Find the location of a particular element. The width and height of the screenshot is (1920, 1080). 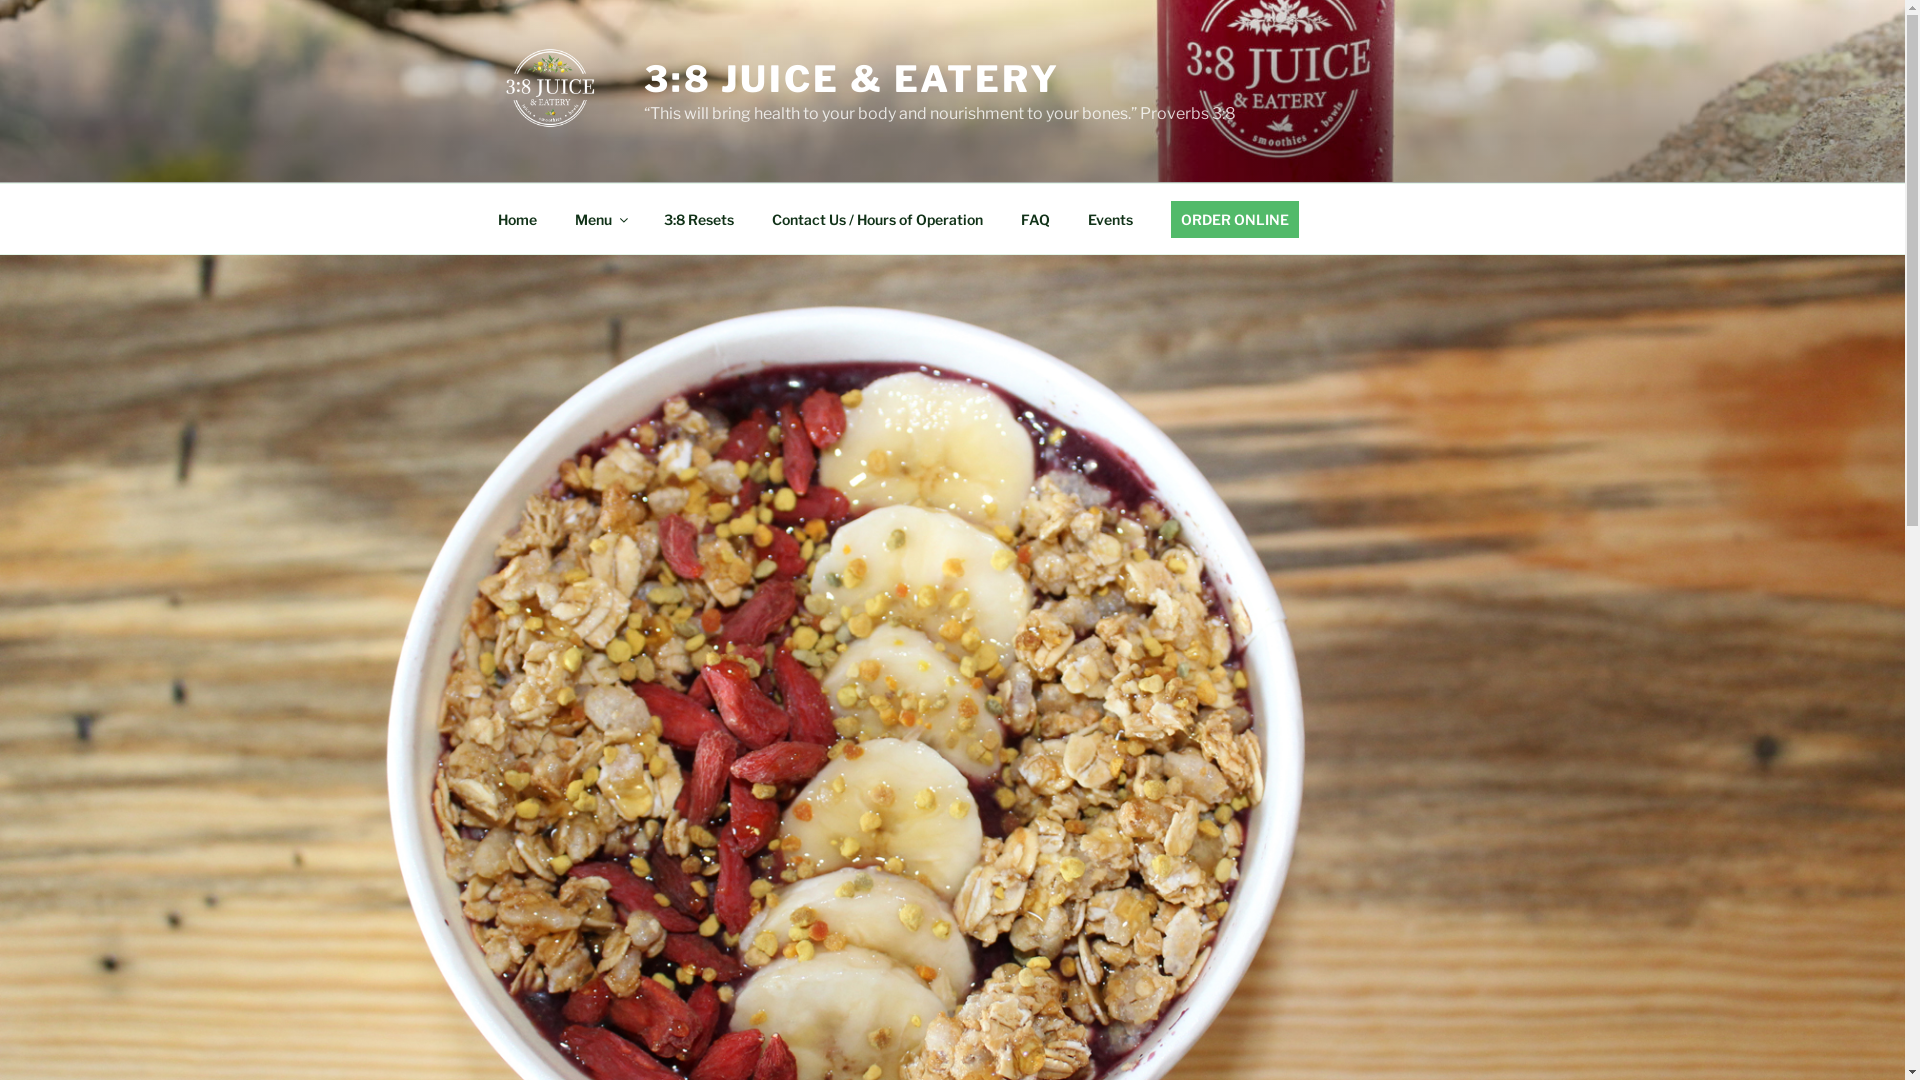

Menu is located at coordinates (601, 218).